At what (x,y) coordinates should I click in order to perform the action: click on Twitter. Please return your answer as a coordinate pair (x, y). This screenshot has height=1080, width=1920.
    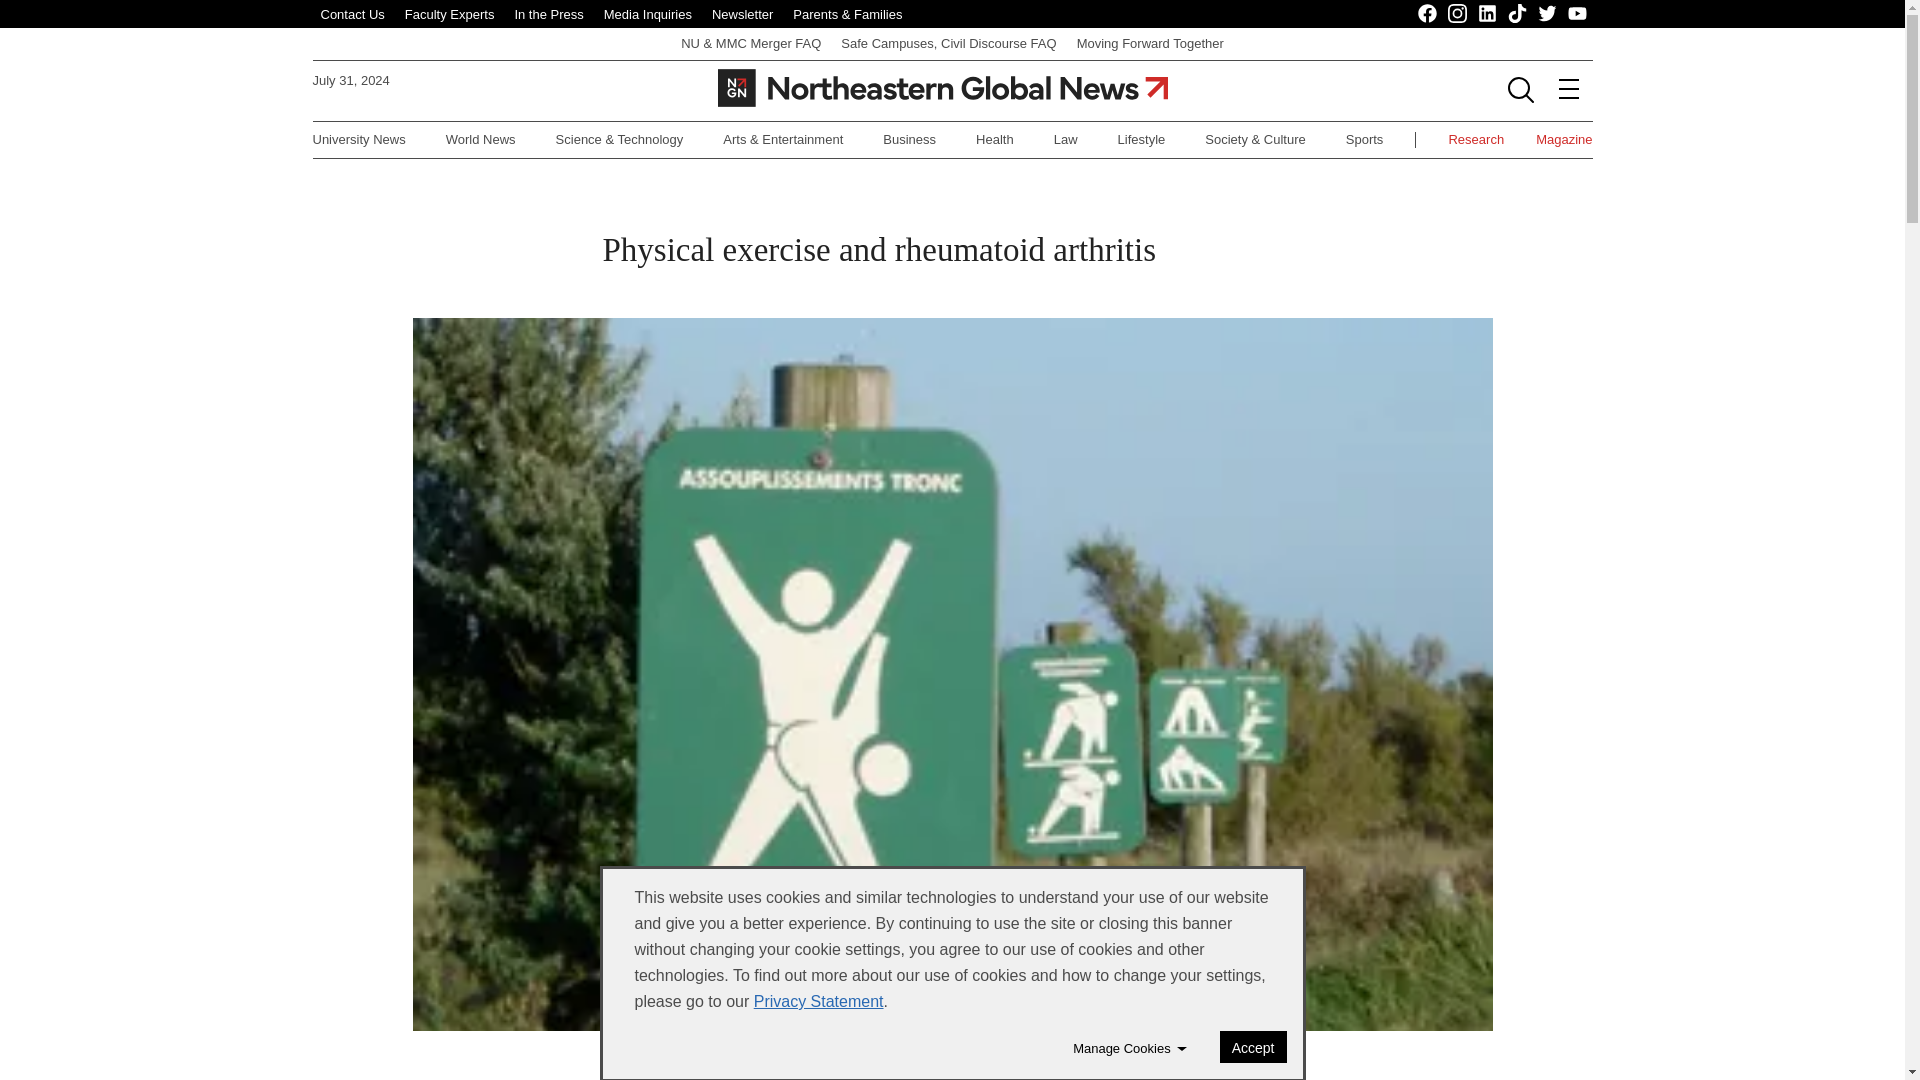
    Looking at the image, I should click on (1547, 14).